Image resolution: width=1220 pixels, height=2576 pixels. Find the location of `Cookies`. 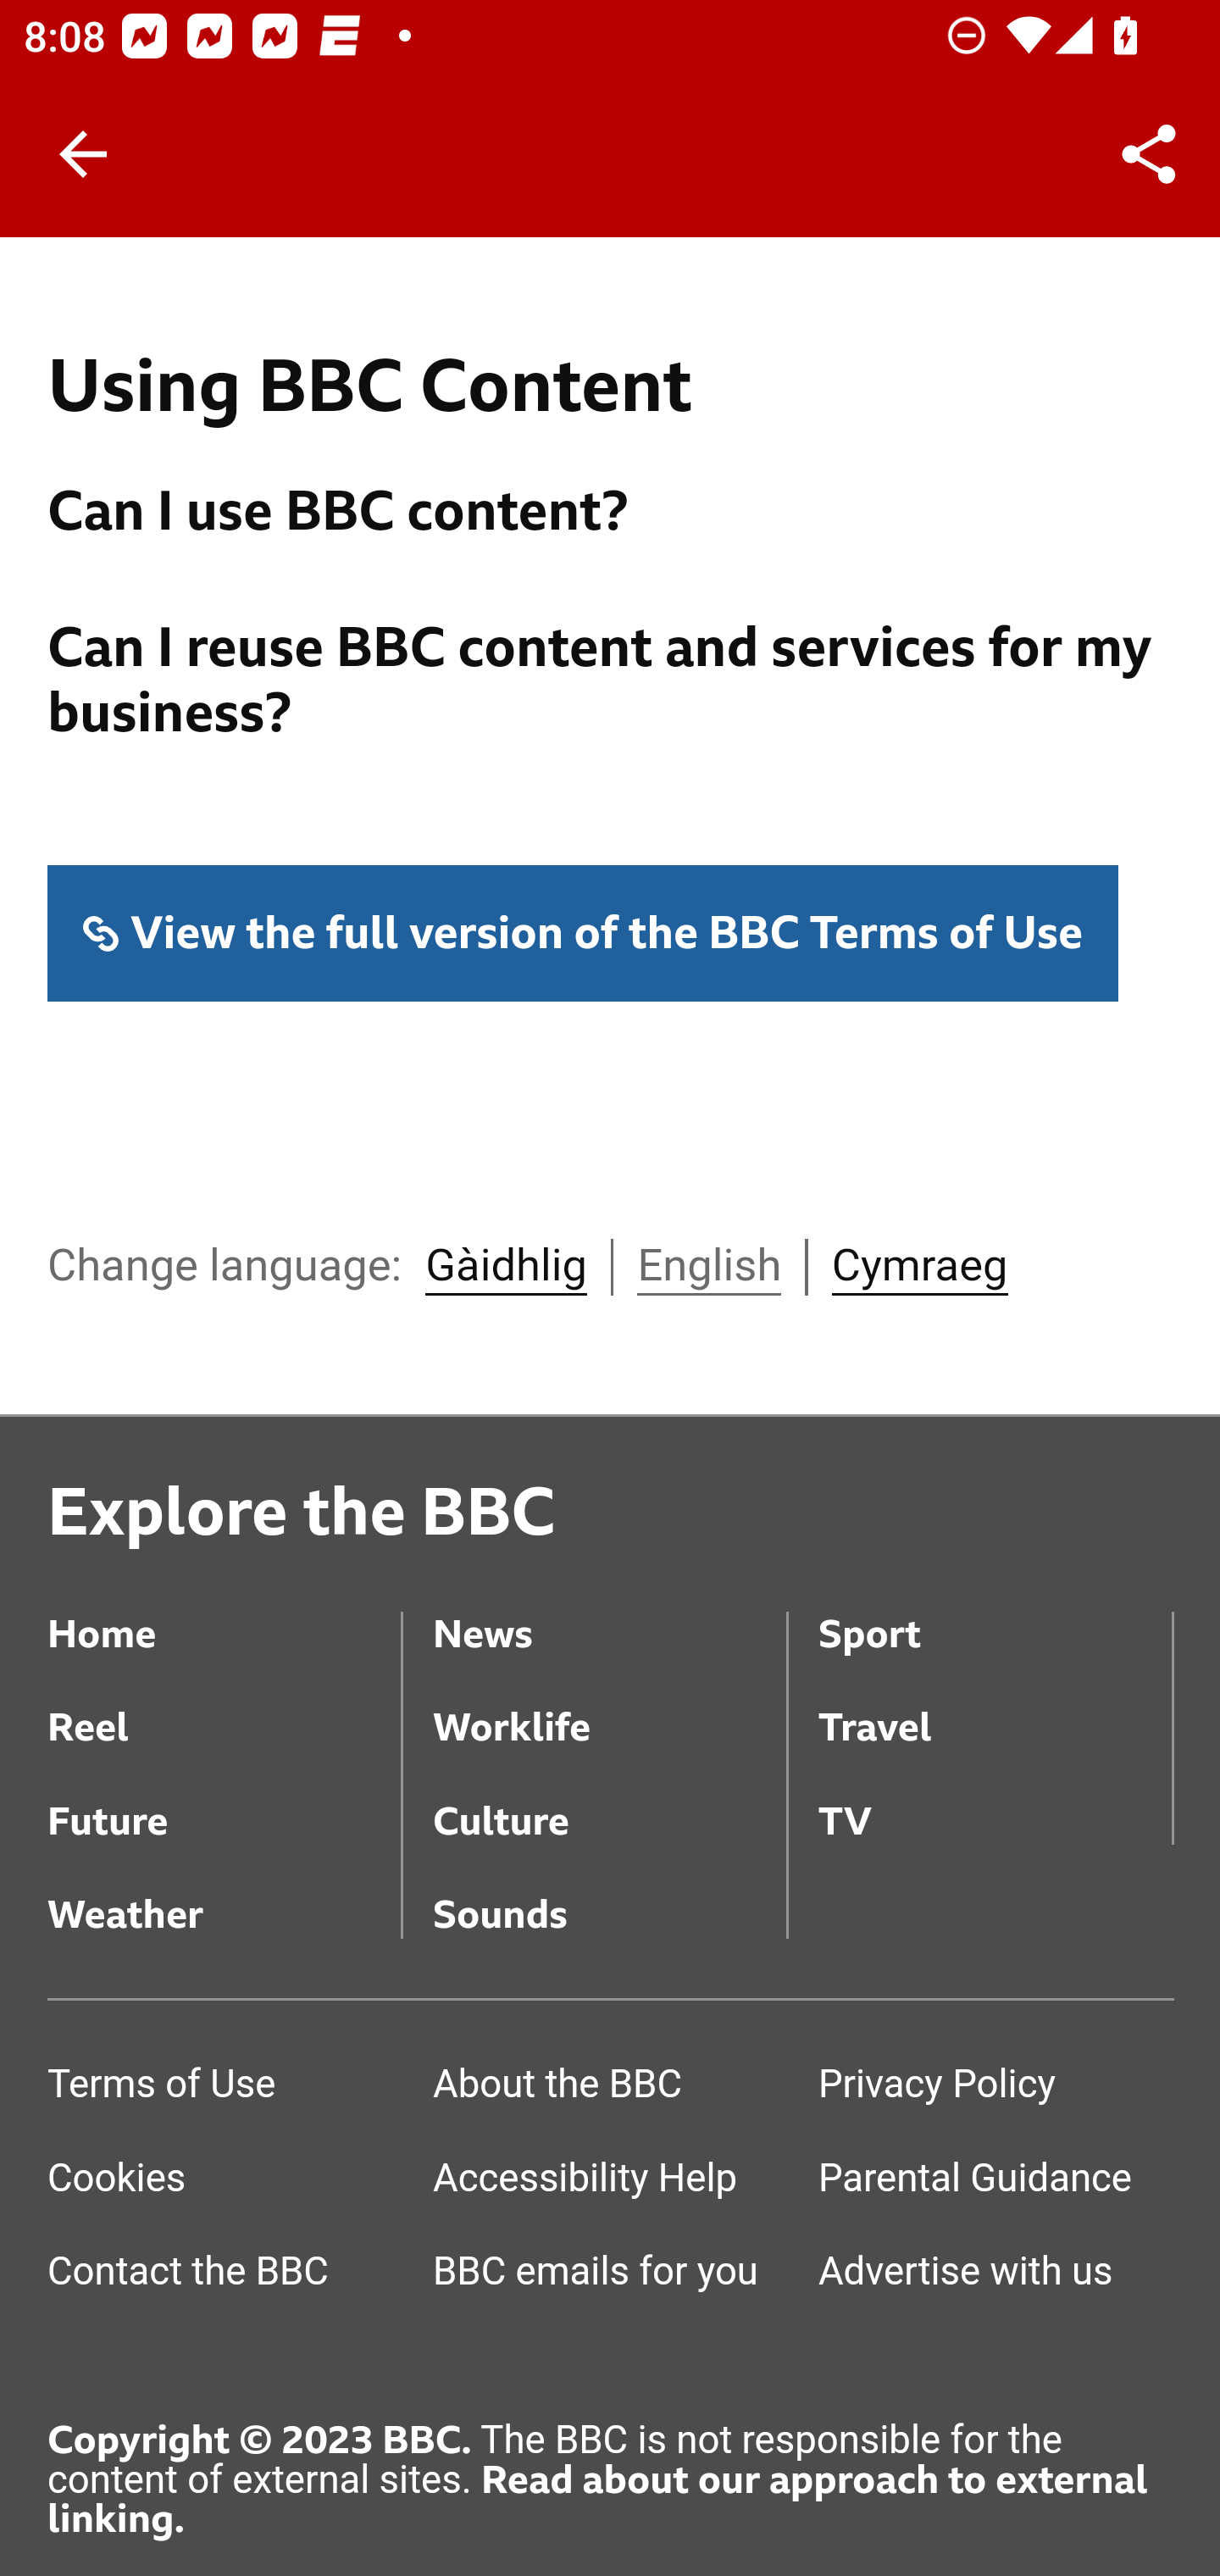

Cookies is located at coordinates (225, 2181).